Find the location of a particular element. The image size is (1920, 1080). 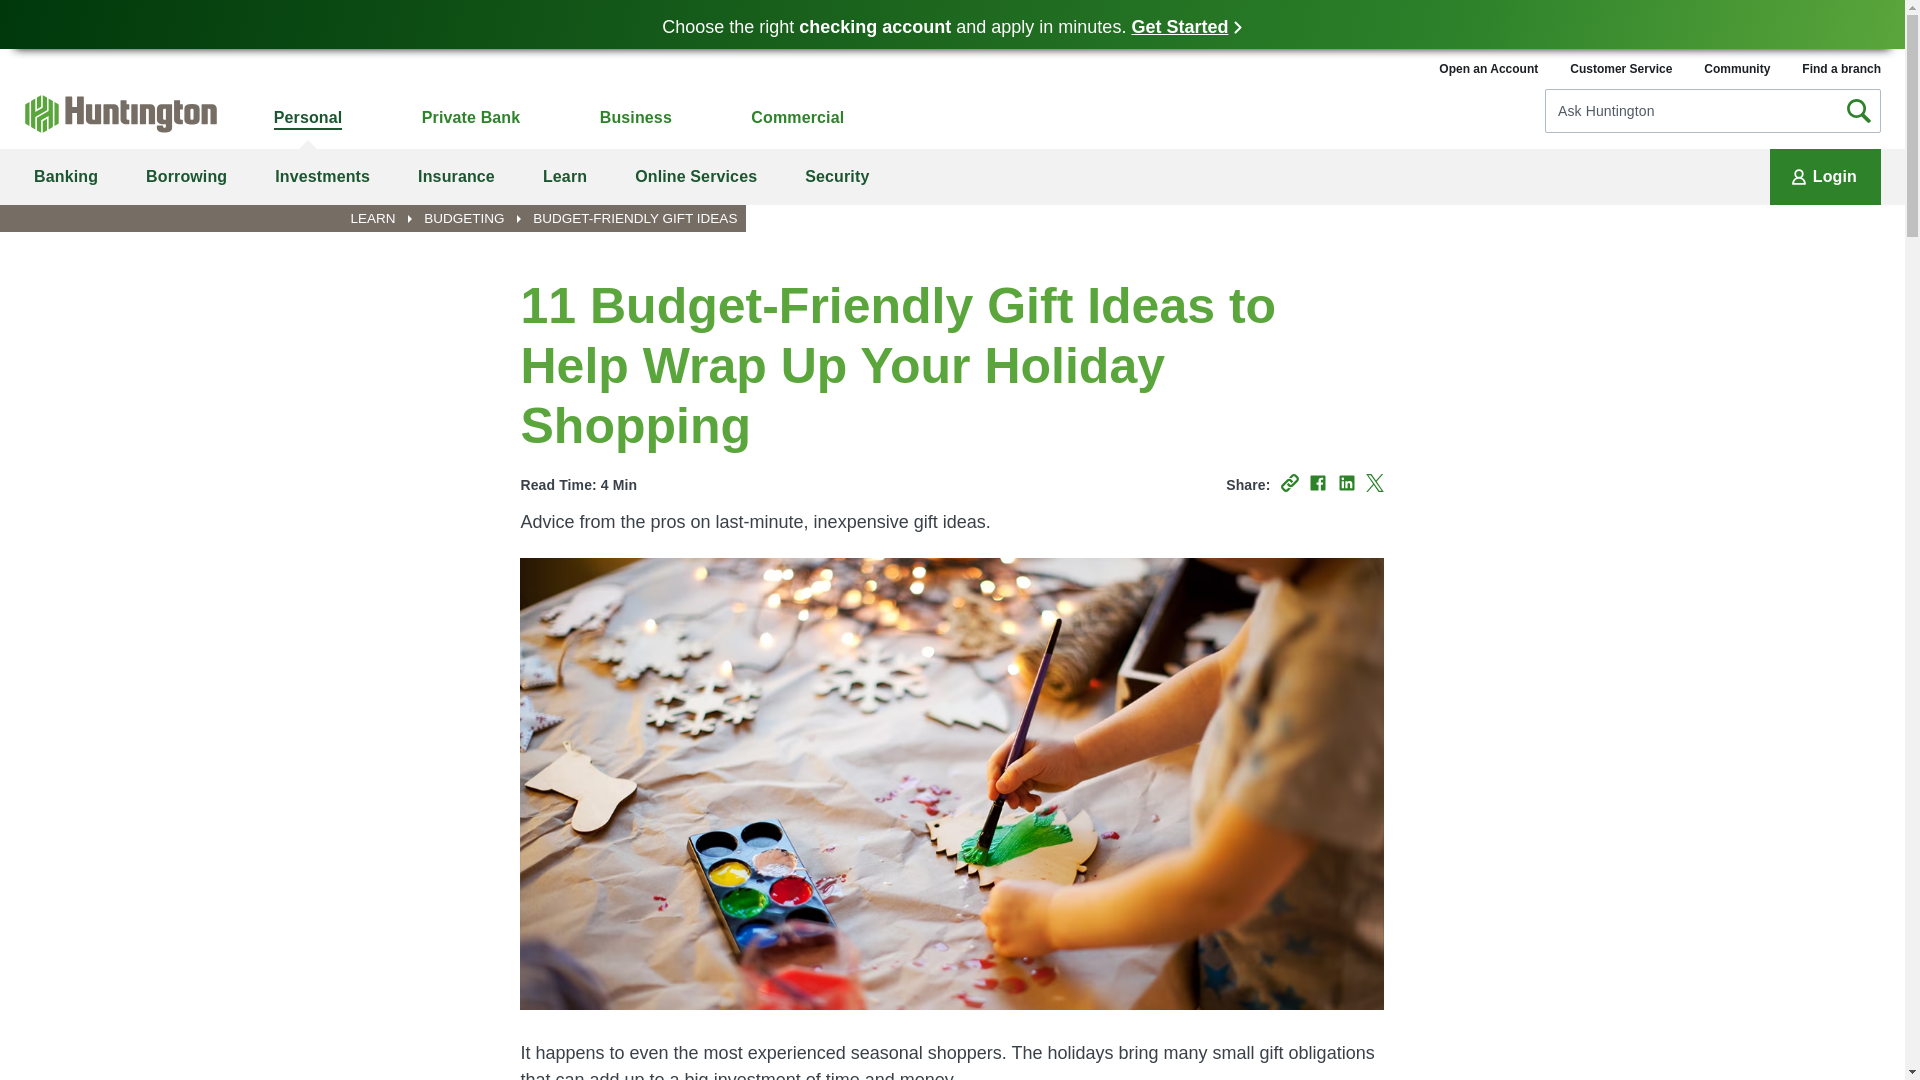

Visit Huntington's LinkedIn page is located at coordinates (1346, 483).